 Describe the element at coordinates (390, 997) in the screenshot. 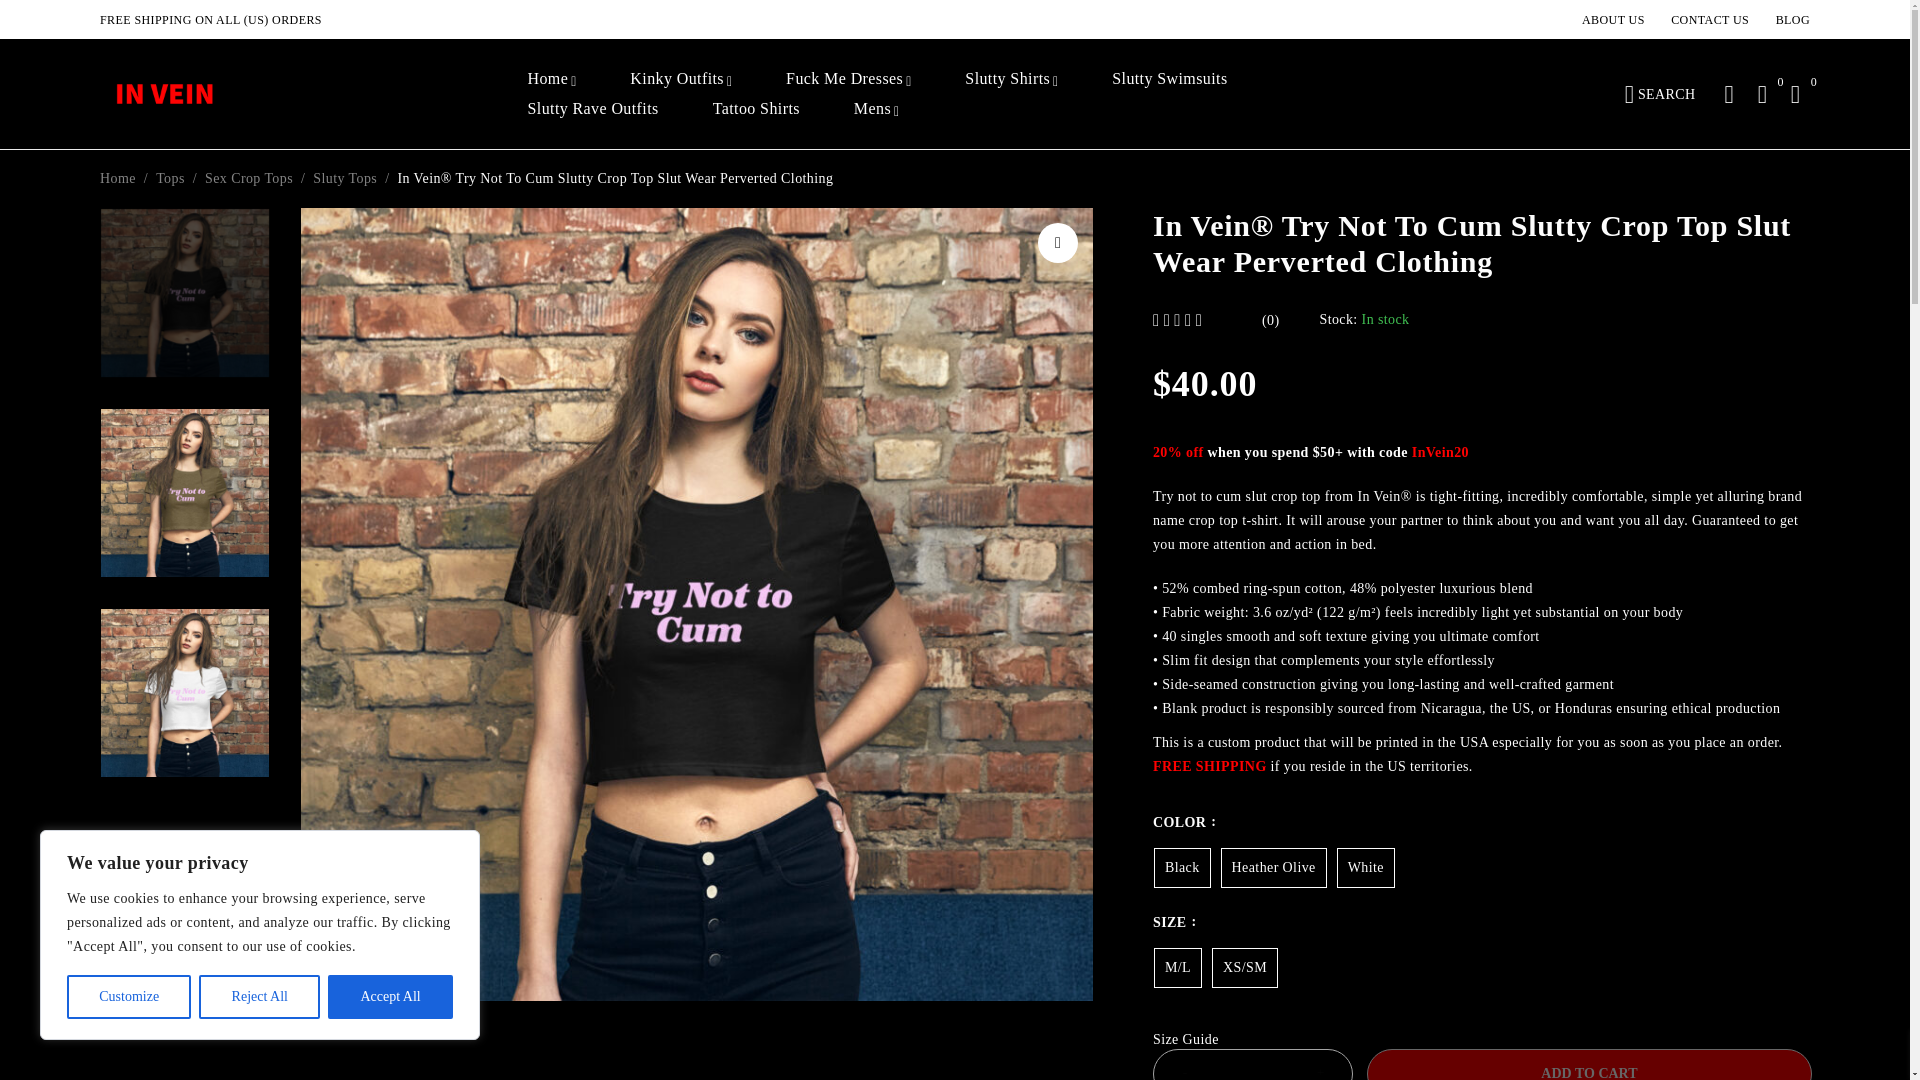

I see `Accept All` at that location.